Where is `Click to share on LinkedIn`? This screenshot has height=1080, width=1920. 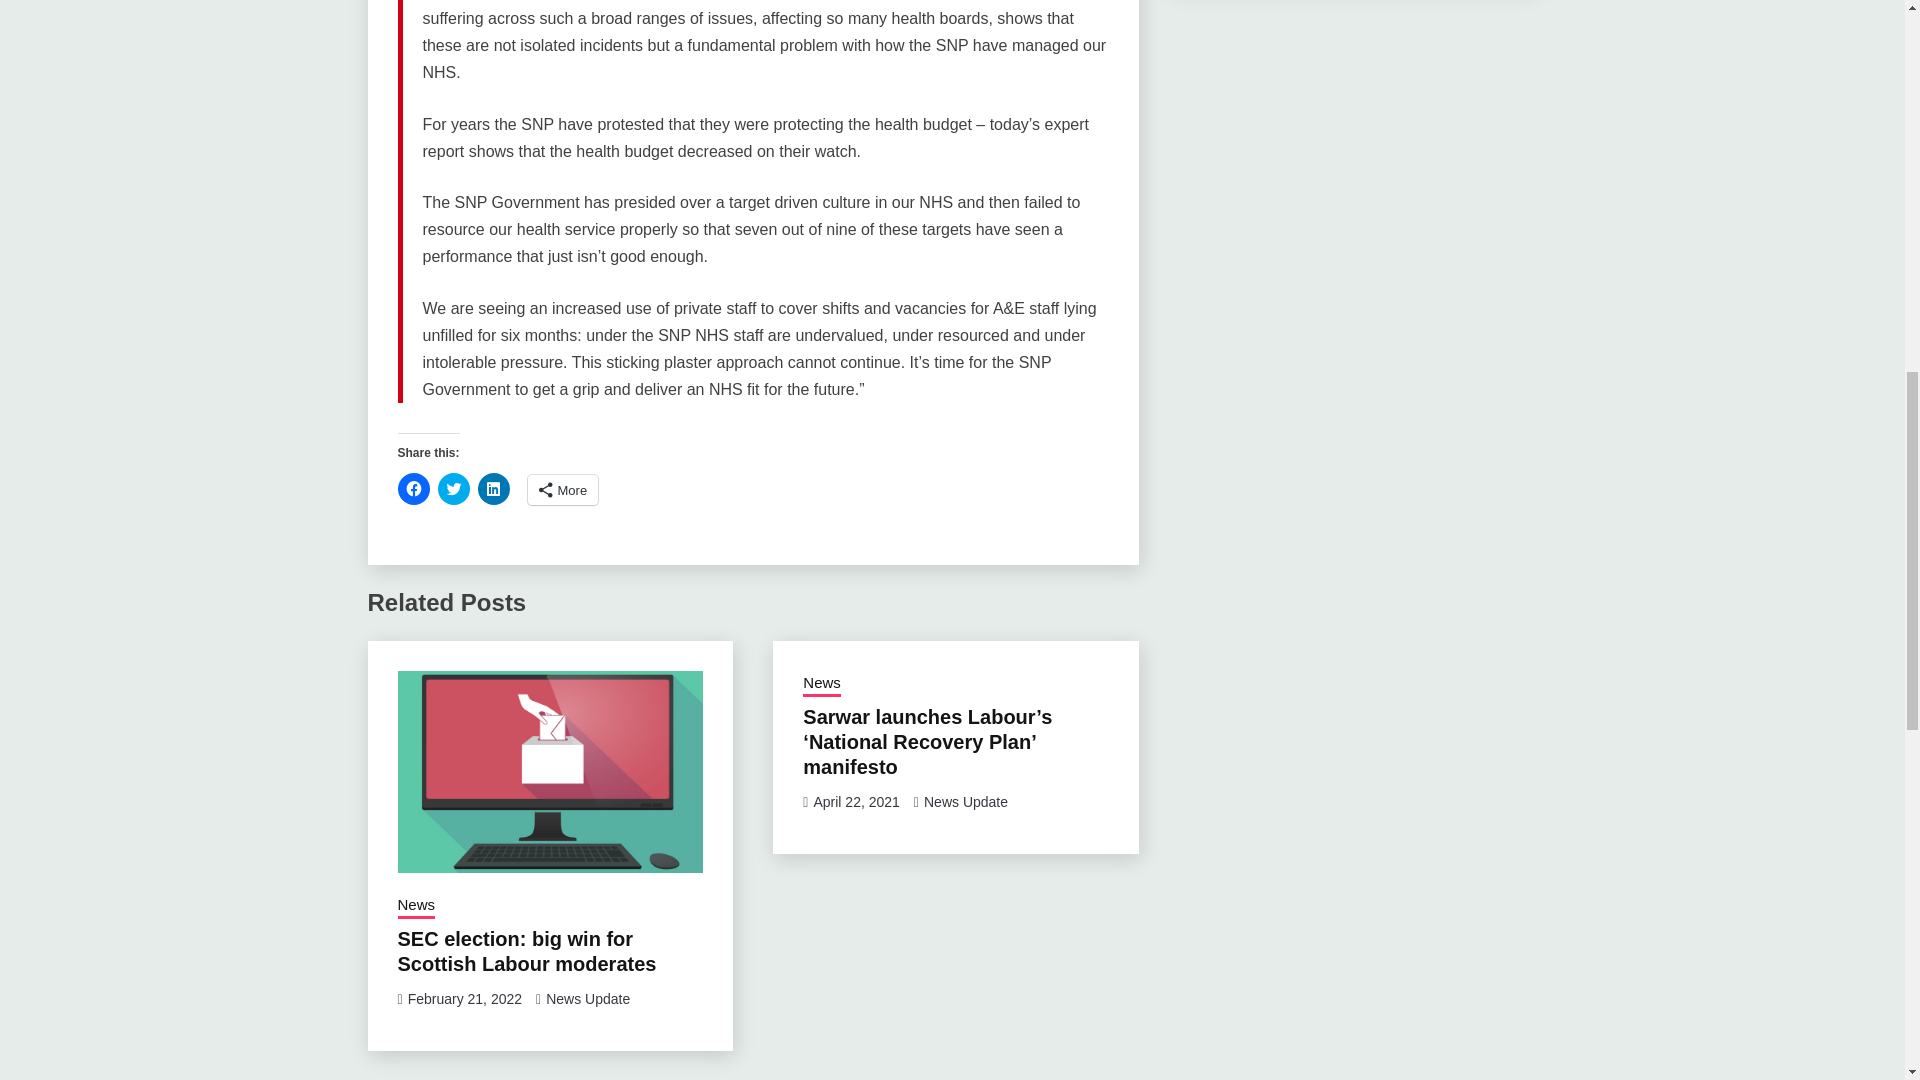
Click to share on LinkedIn is located at coordinates (494, 489).